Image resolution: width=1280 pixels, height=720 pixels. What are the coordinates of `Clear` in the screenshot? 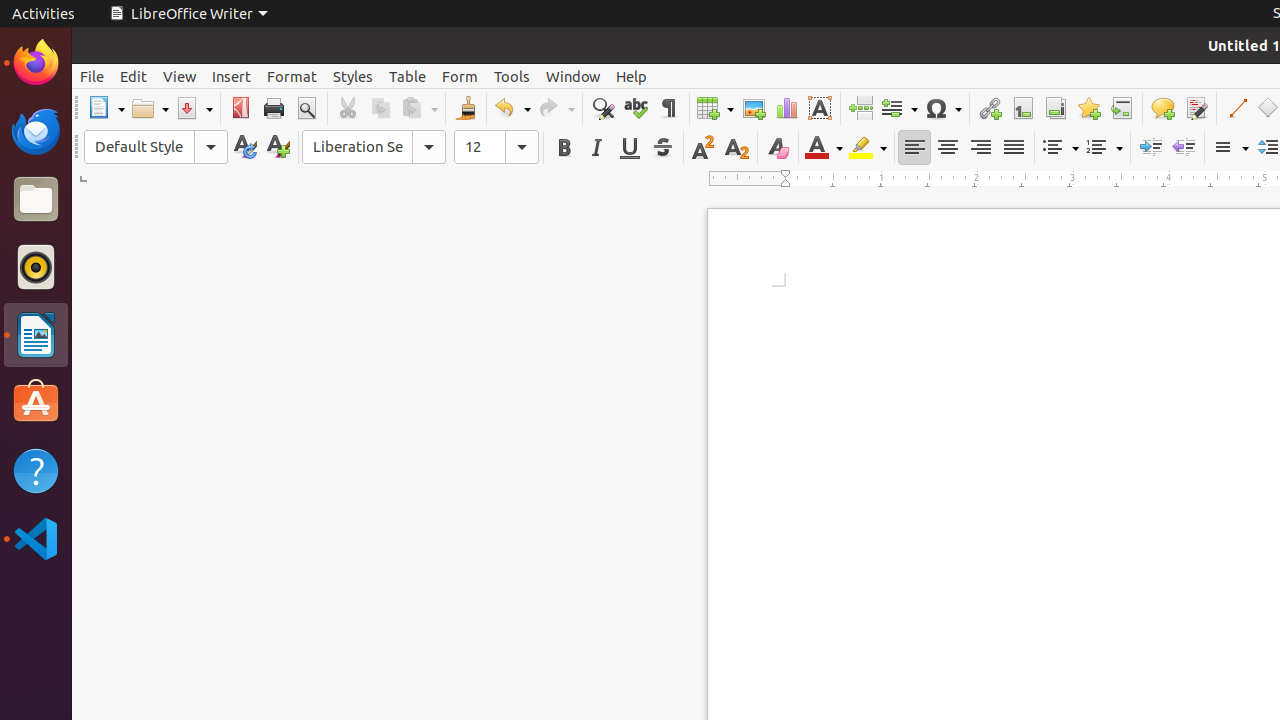 It's located at (778, 148).